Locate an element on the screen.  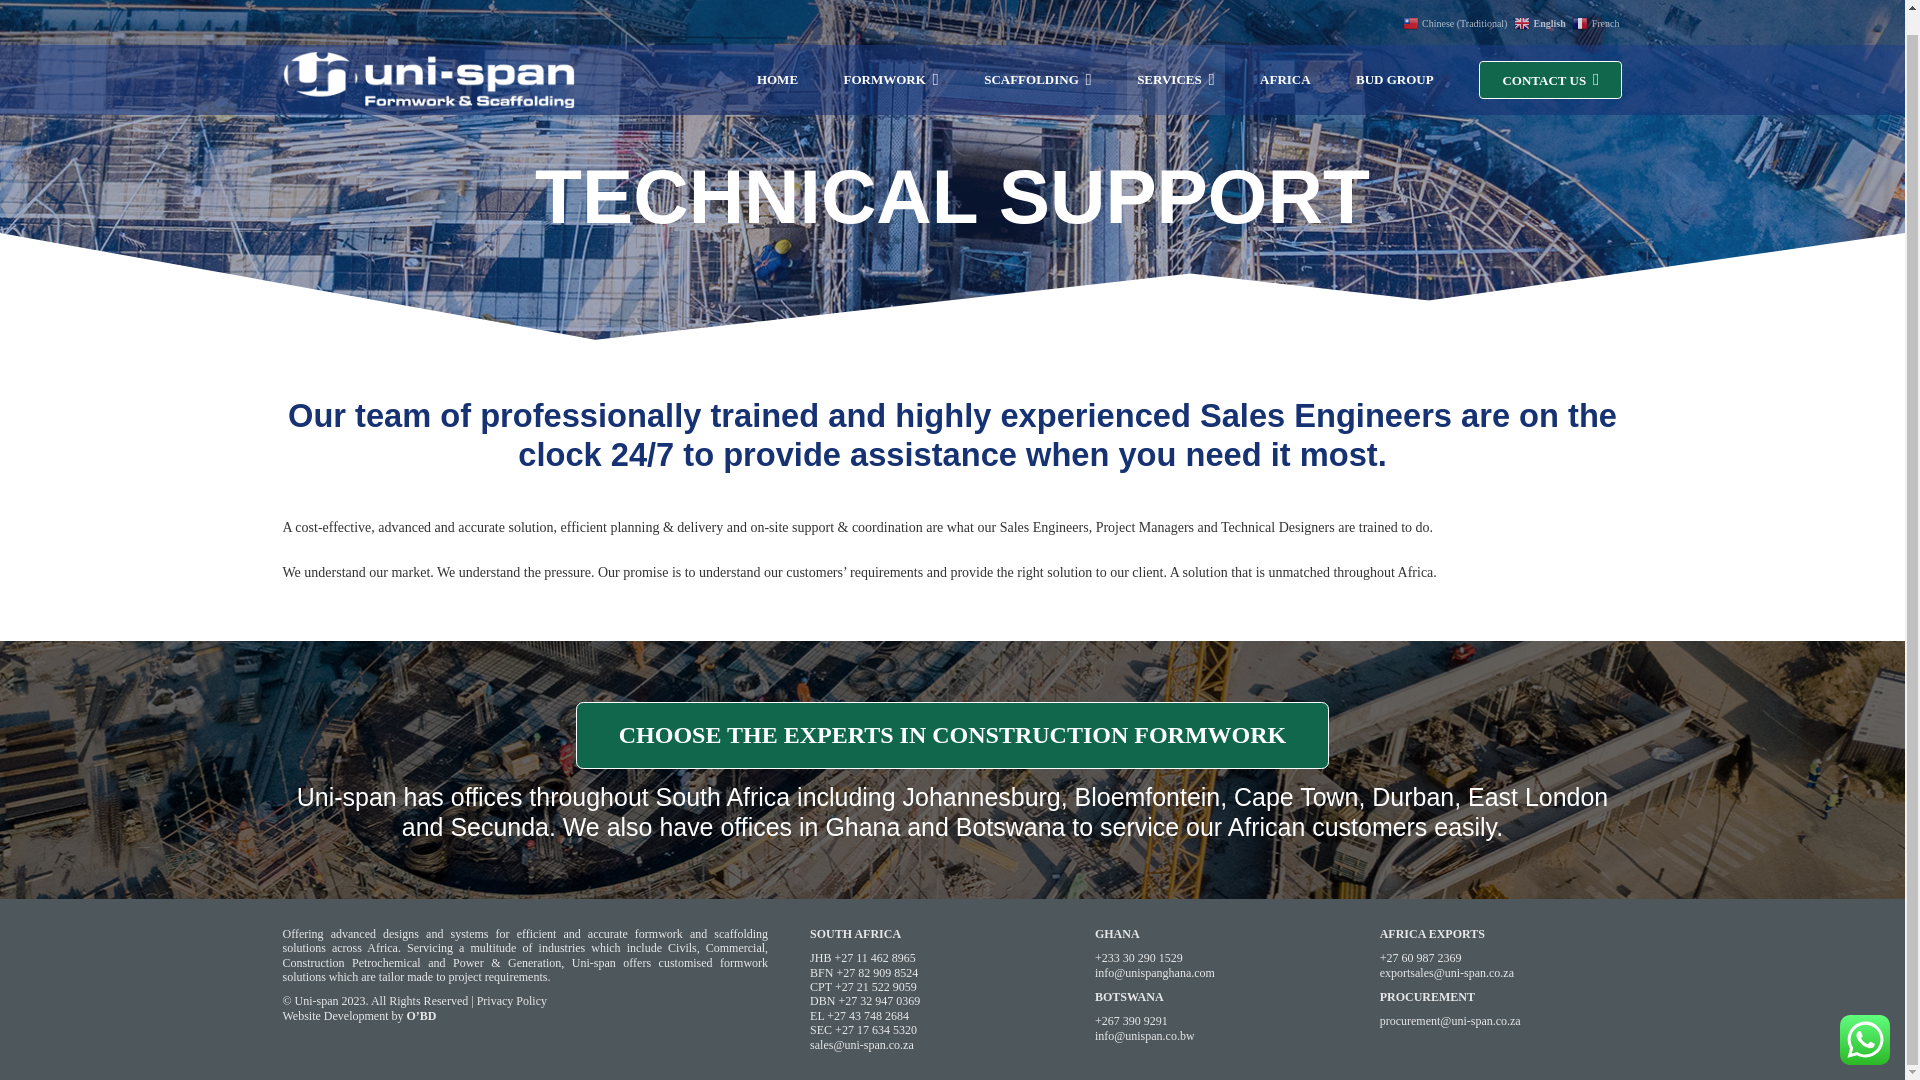
SCAFFOLDING is located at coordinates (1038, 58).